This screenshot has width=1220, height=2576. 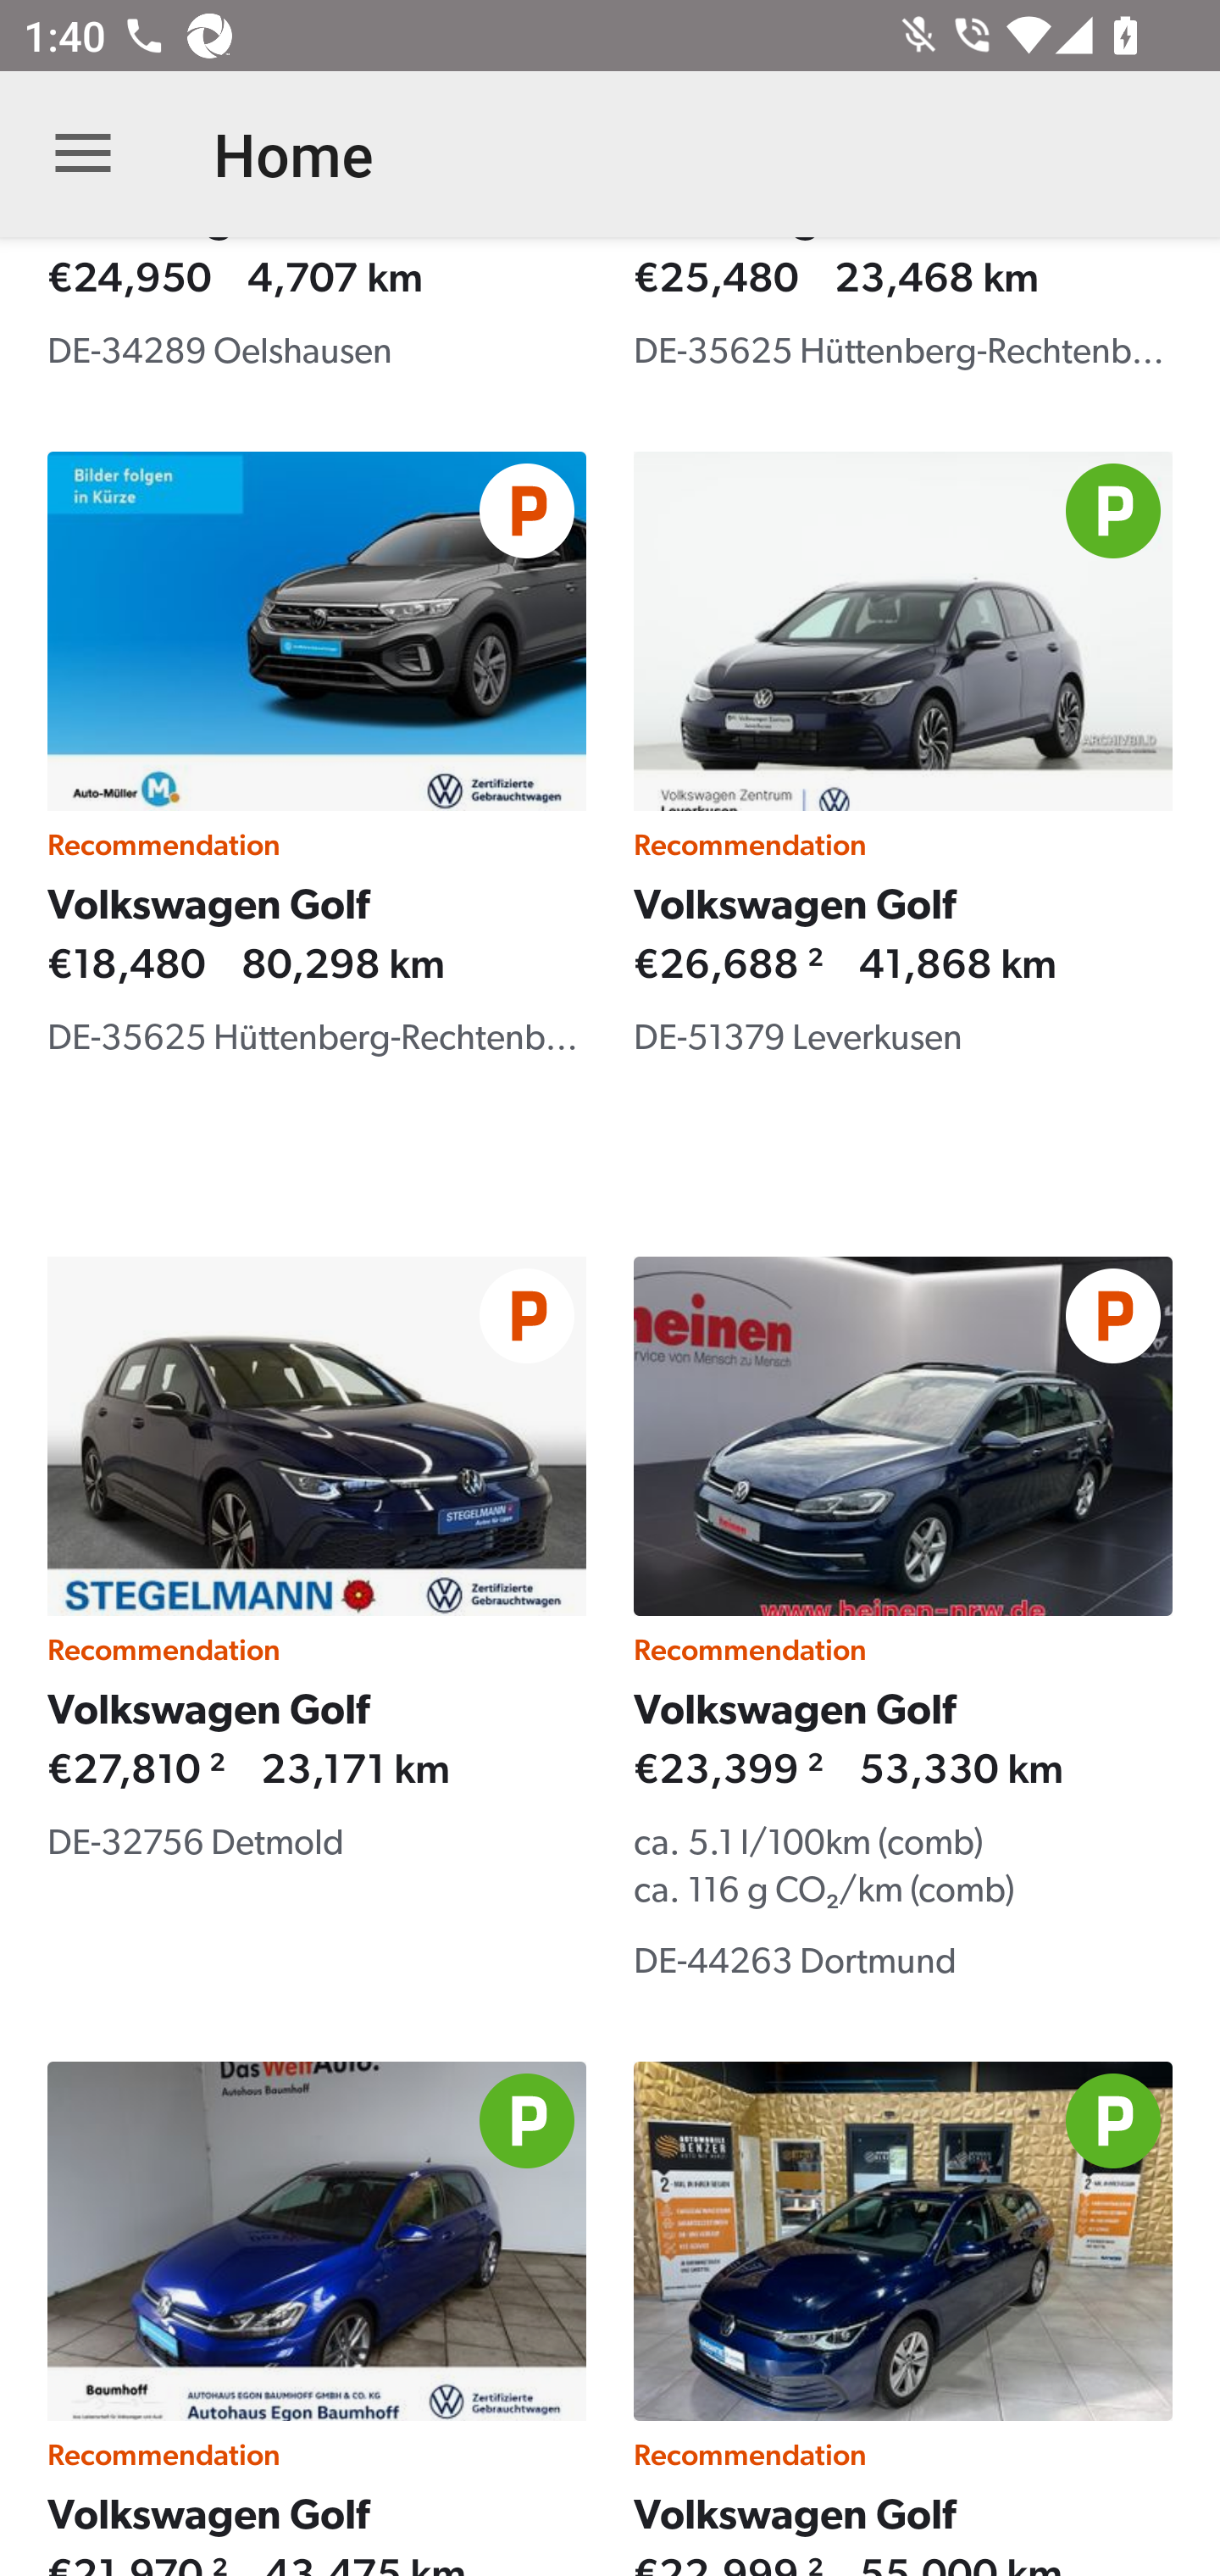 What do you see at coordinates (902, 2318) in the screenshot?
I see `Recommendation Volkswagen Golf €22,999 ² 55,000 km` at bounding box center [902, 2318].